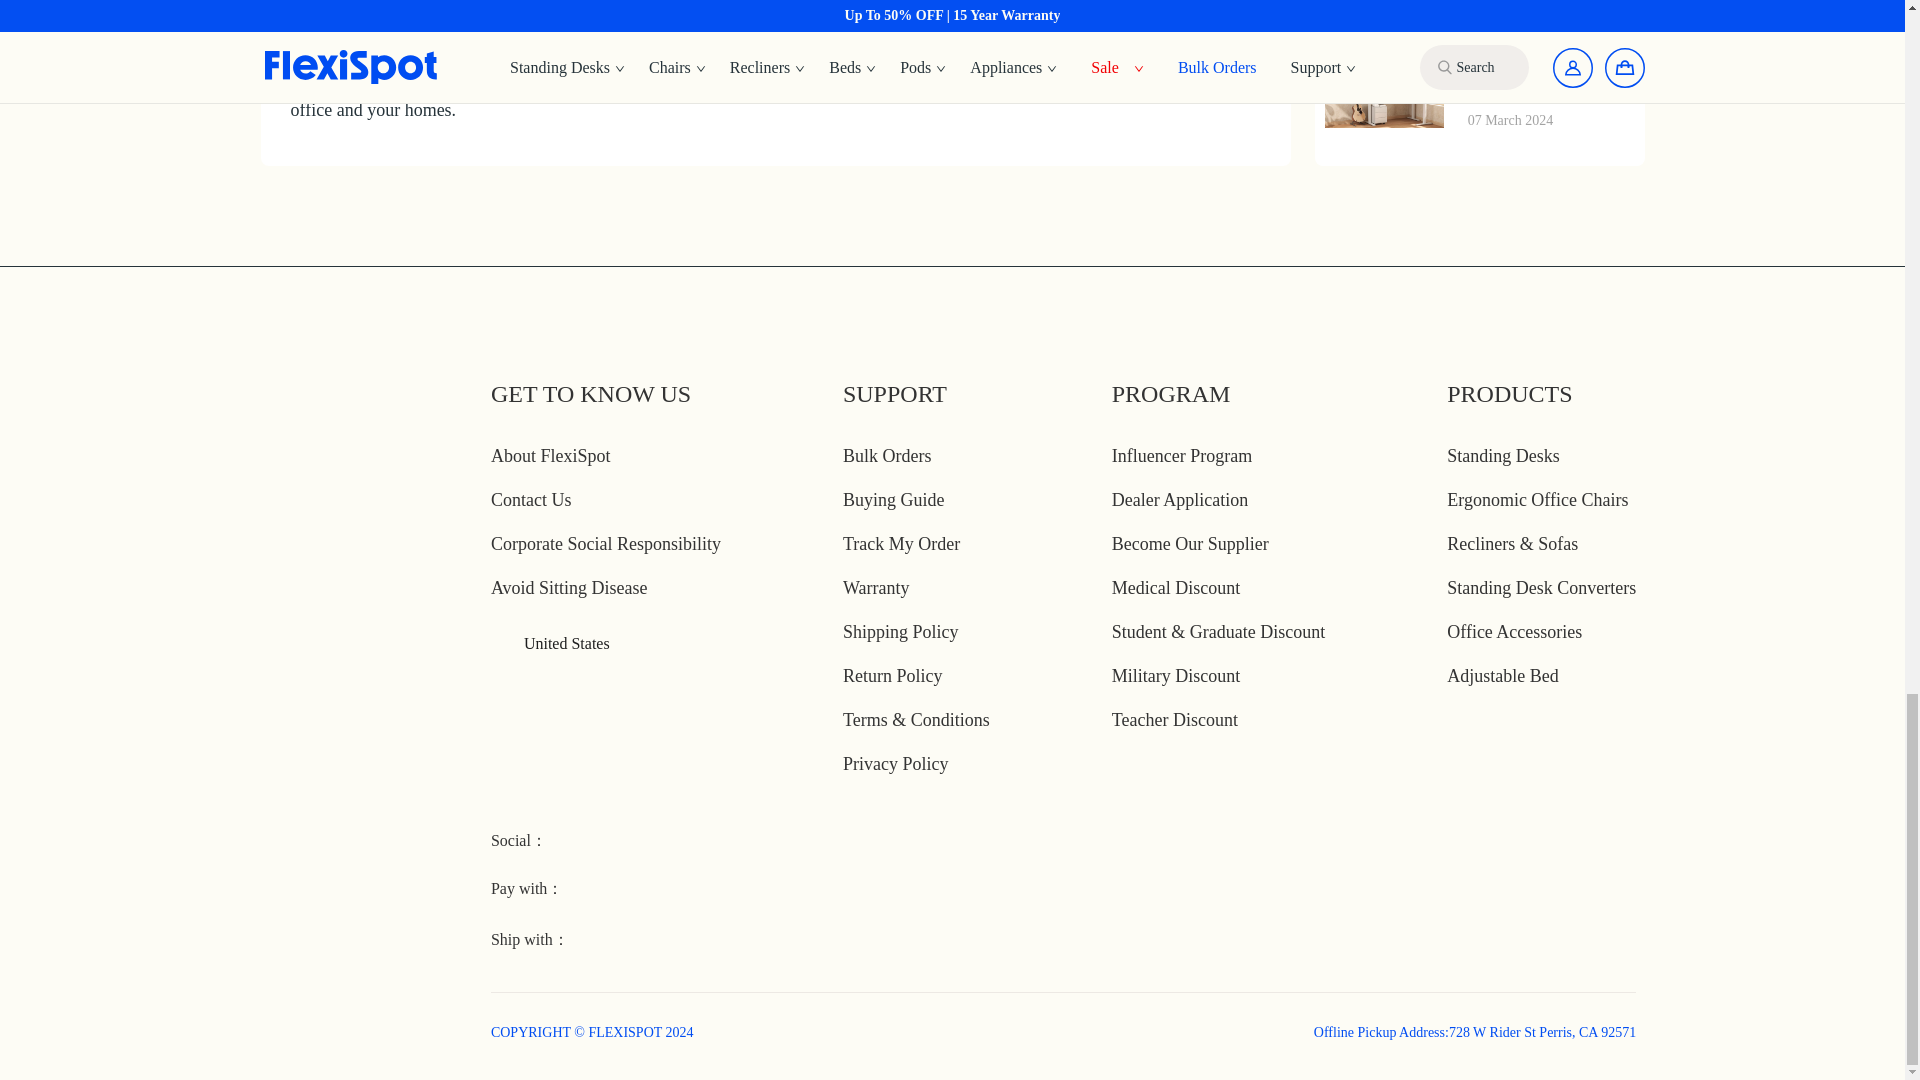  I want to click on Ribbed Low Back Armless Swivel Desk Chair 1391L11. , so click(772, 18).